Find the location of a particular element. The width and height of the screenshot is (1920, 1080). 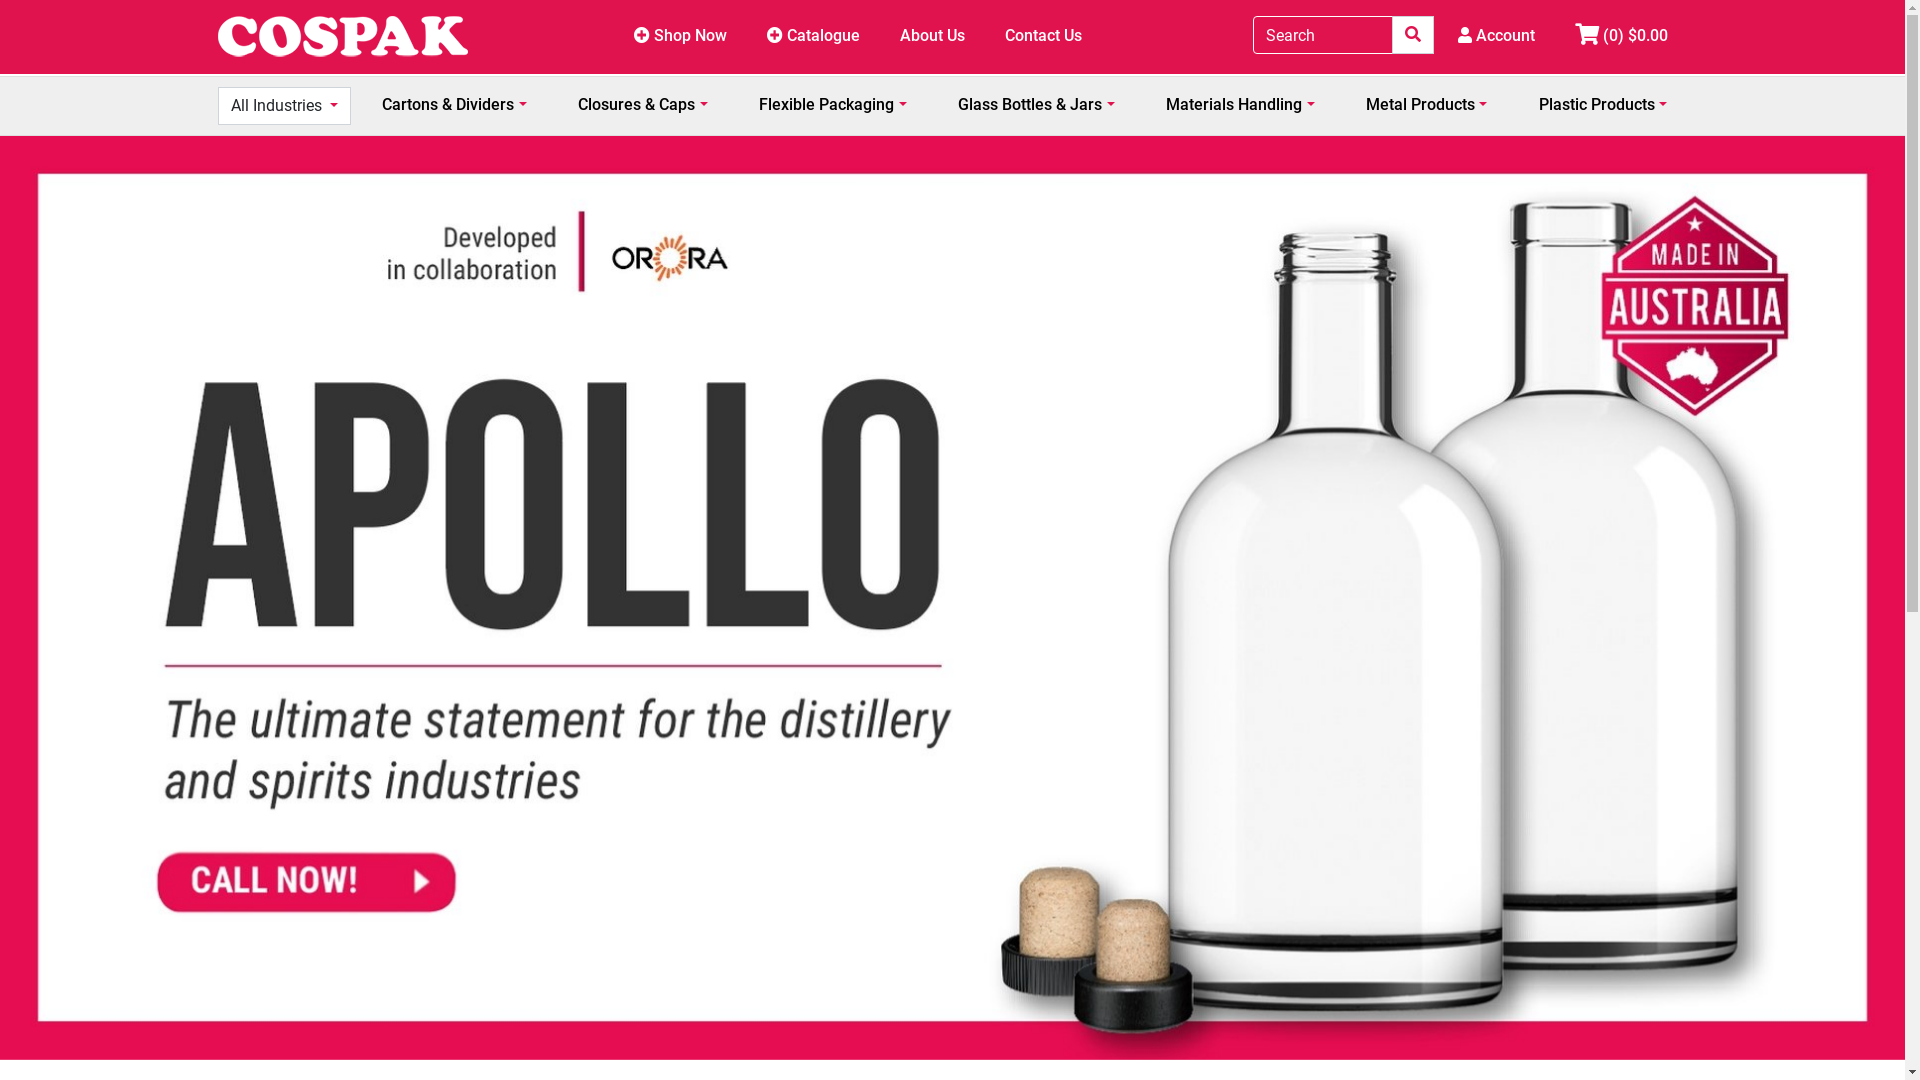

Materials Handling is located at coordinates (1240, 106).